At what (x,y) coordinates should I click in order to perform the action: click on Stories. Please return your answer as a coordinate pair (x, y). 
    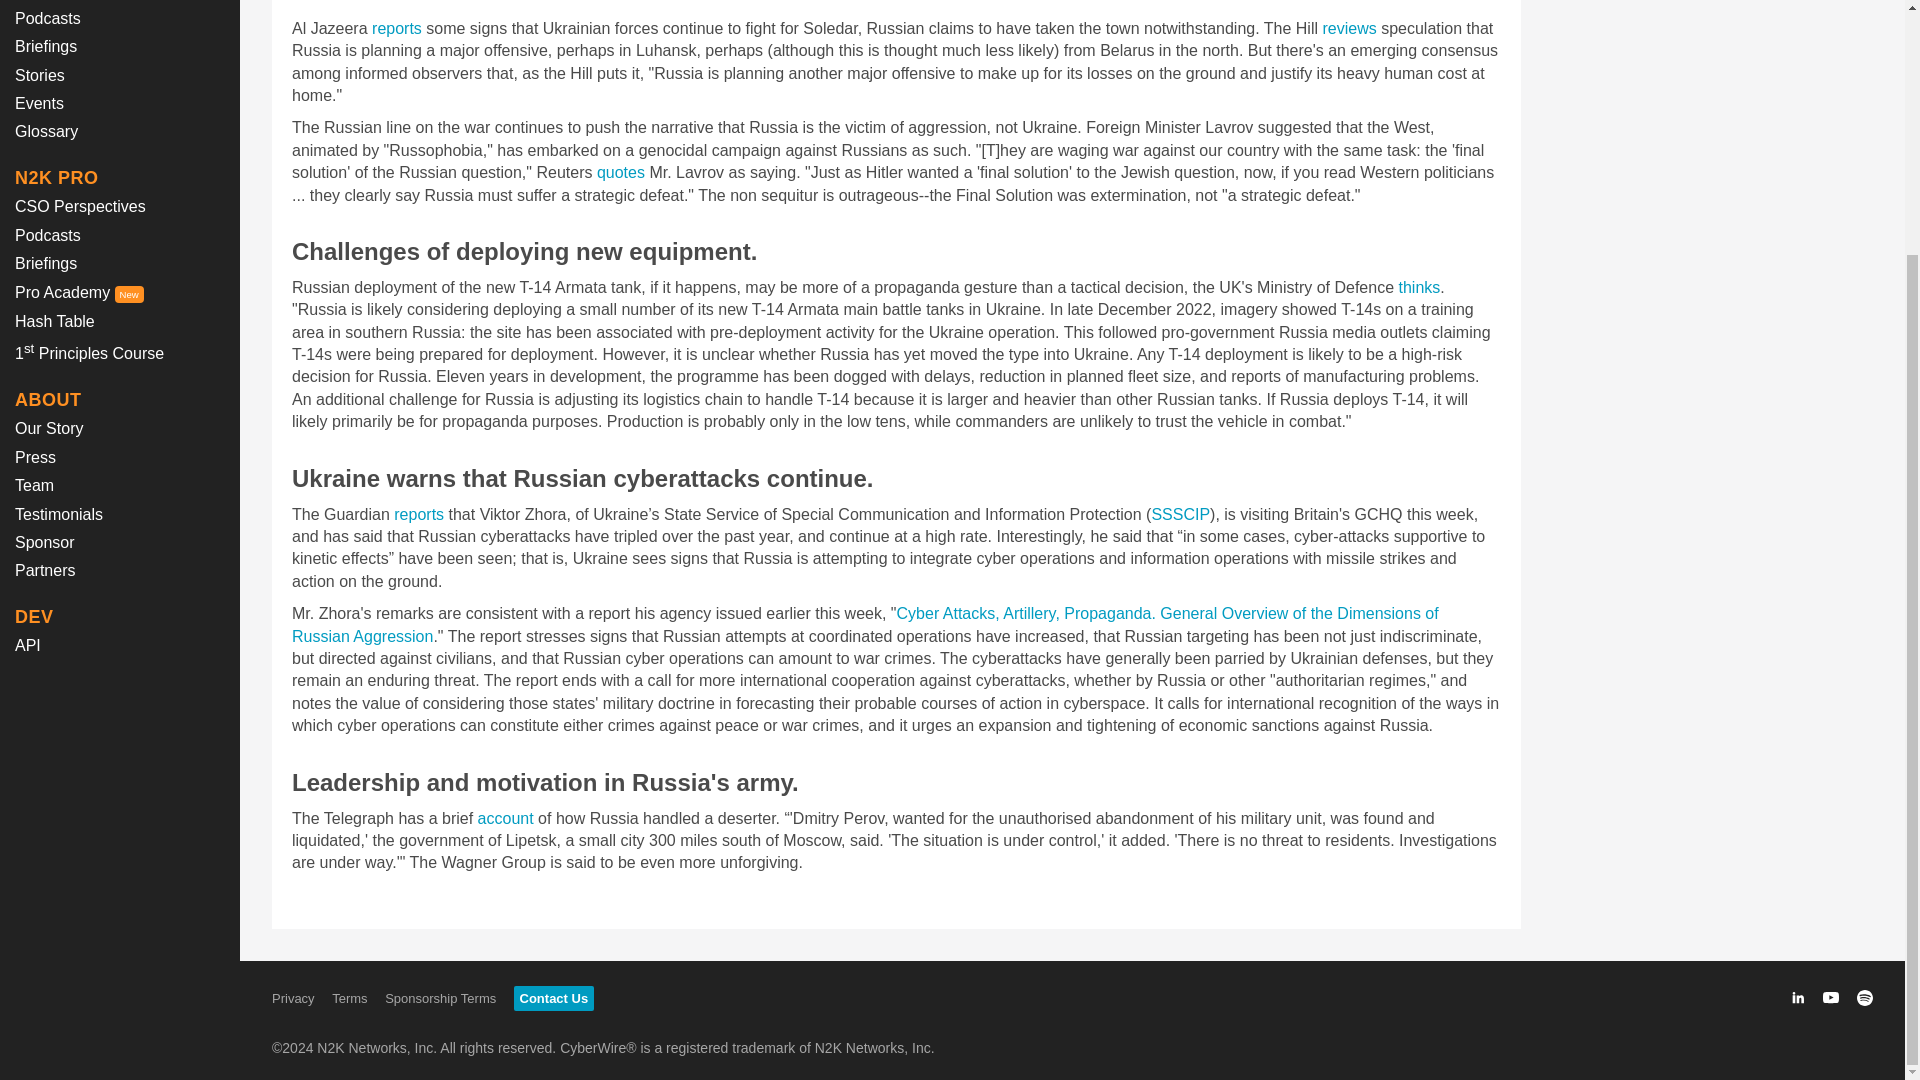
    Looking at the image, I should click on (40, 75).